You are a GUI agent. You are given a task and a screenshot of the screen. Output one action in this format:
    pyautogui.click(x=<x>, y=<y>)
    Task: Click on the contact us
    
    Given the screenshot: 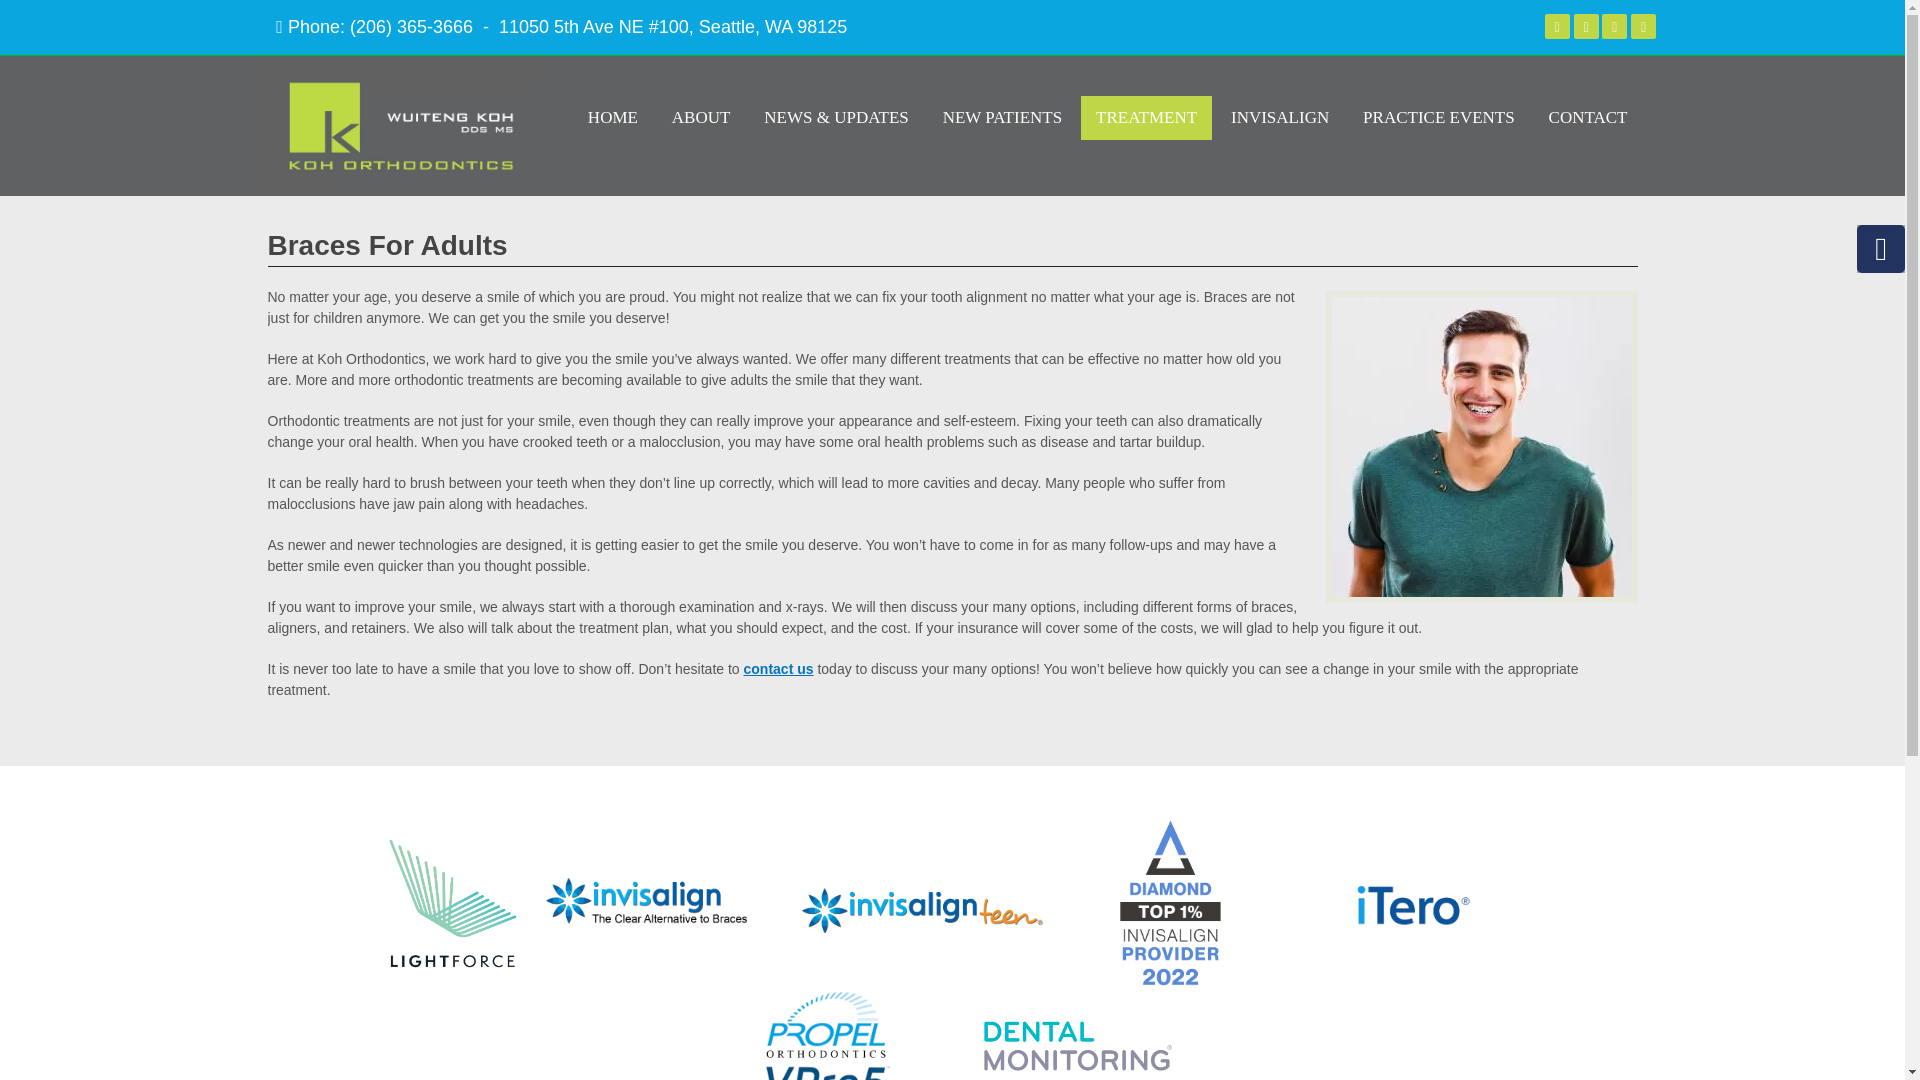 What is the action you would take?
    pyautogui.click(x=779, y=668)
    